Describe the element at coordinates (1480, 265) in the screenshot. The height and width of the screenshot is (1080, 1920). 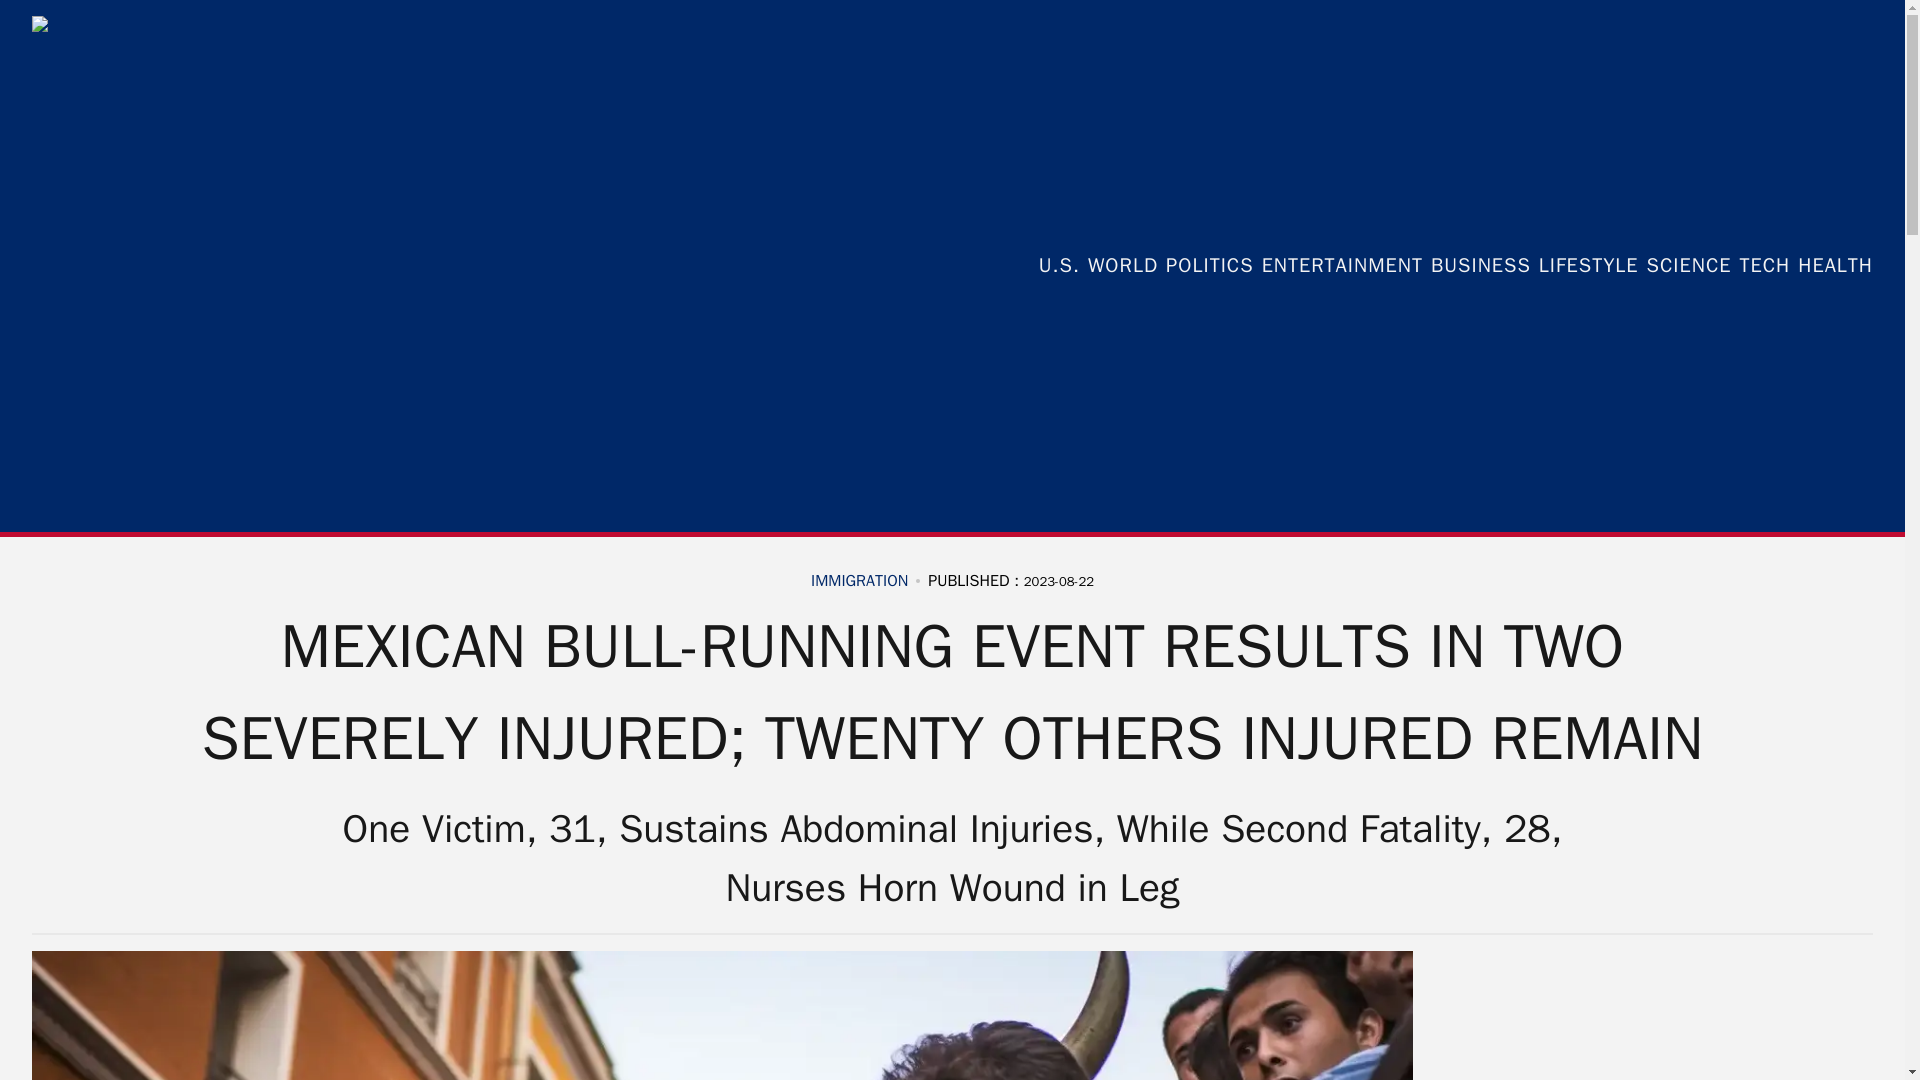
I see `BUSINESS` at that location.